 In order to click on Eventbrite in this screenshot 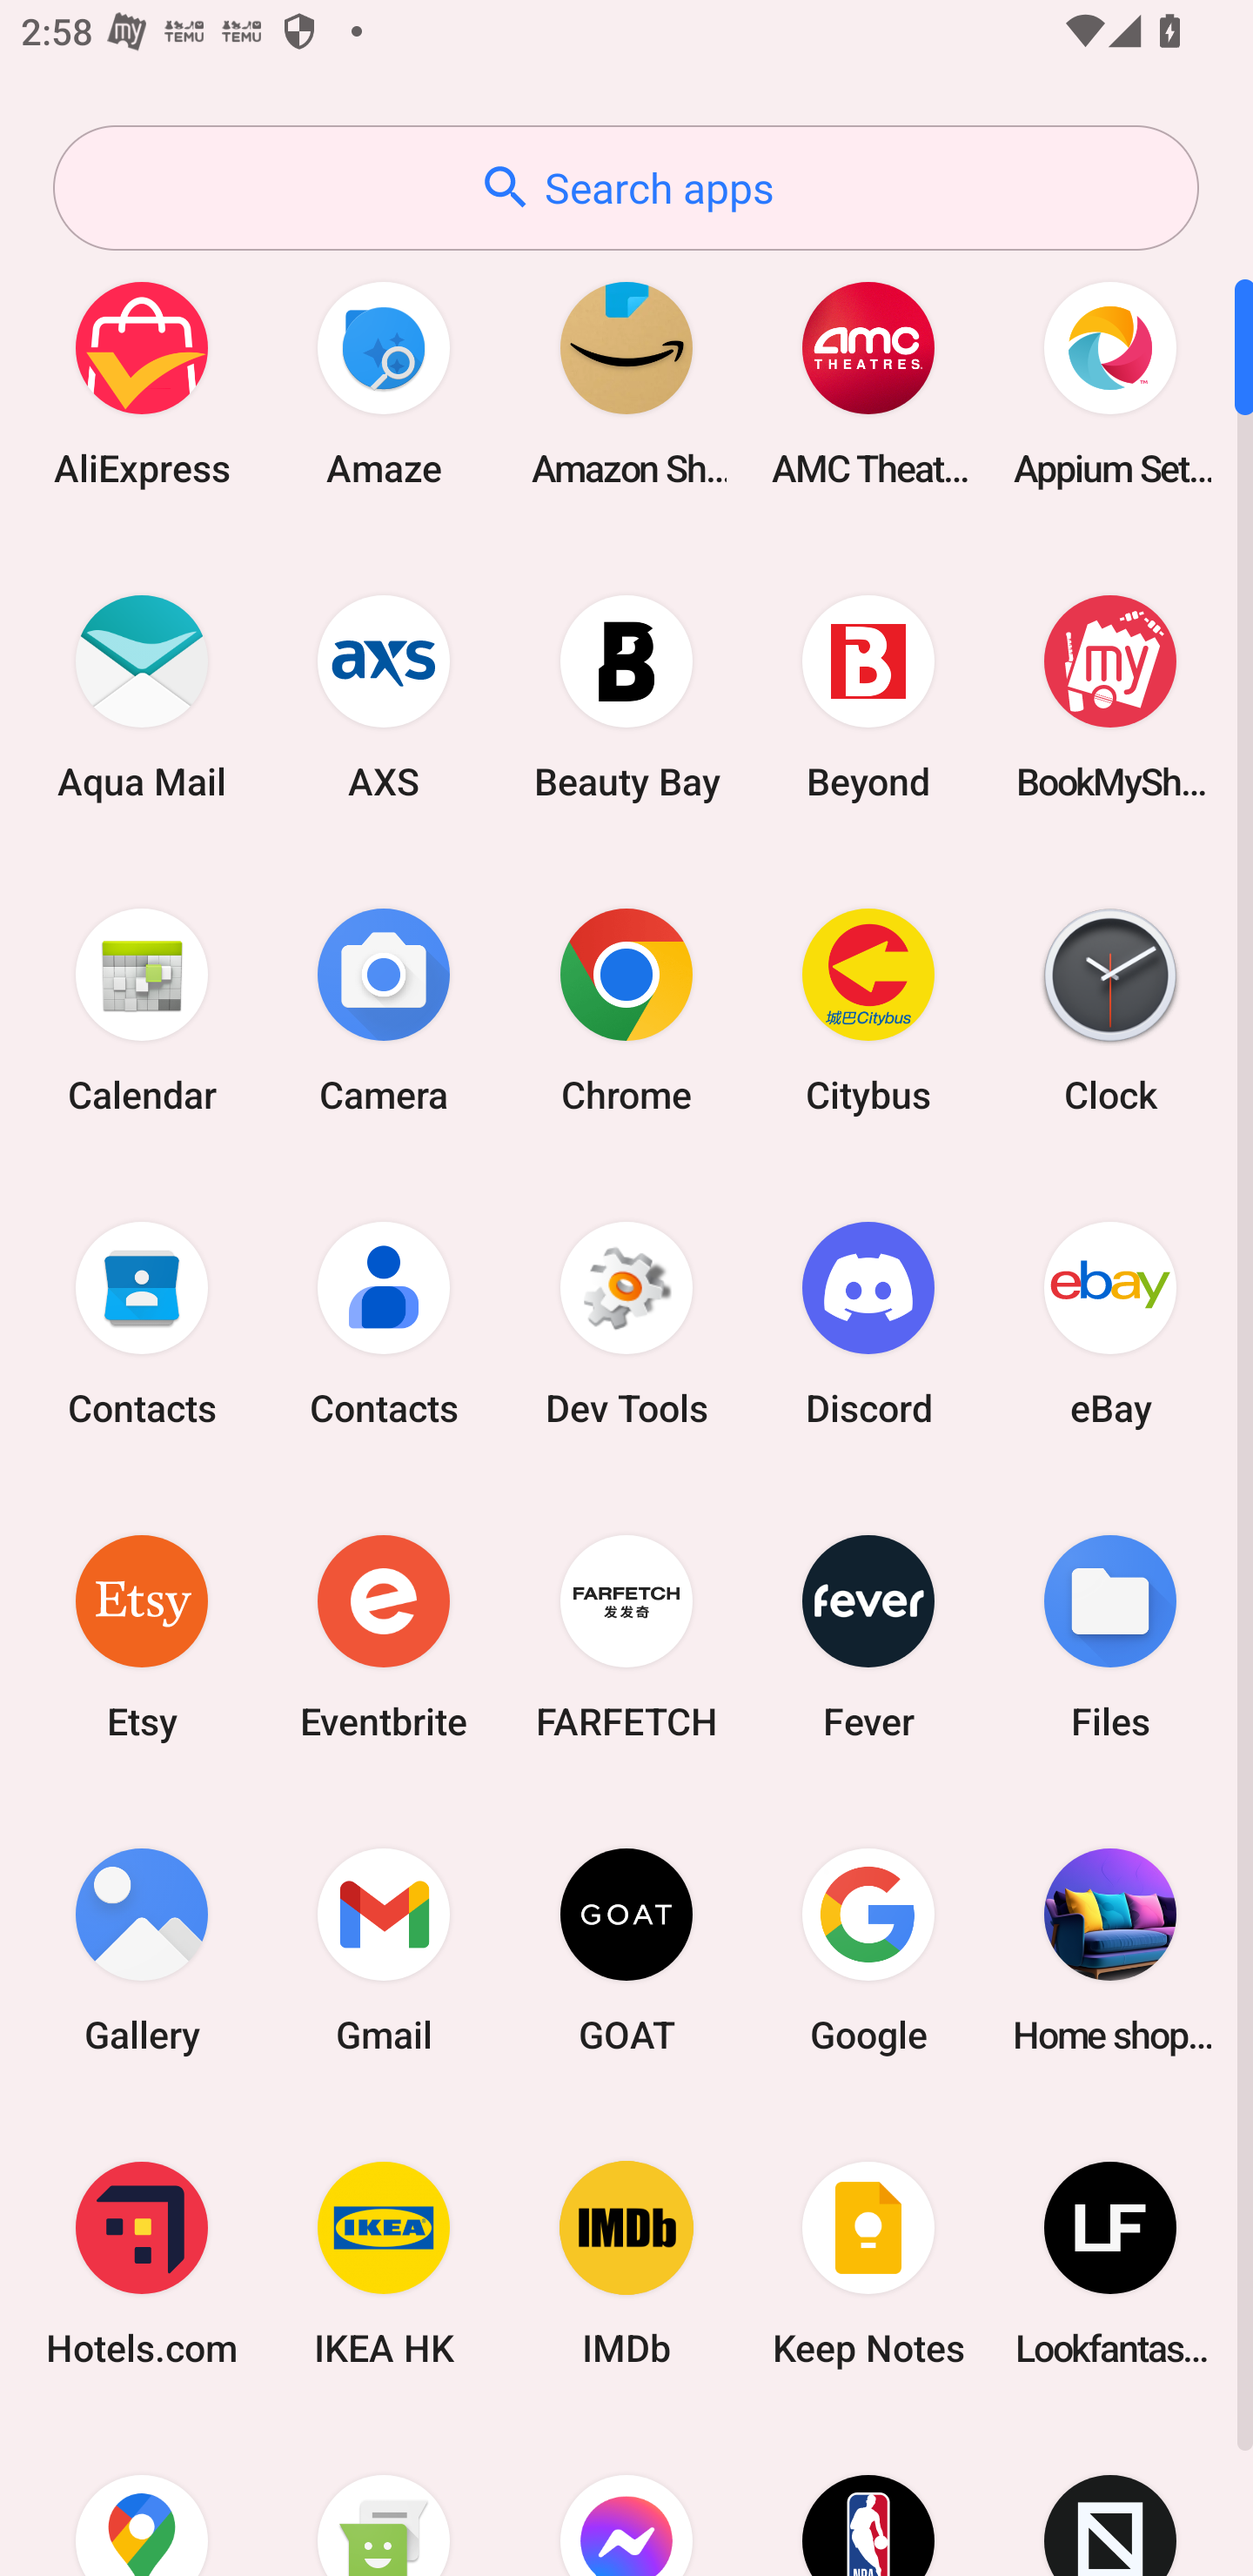, I will do `click(384, 1636)`.